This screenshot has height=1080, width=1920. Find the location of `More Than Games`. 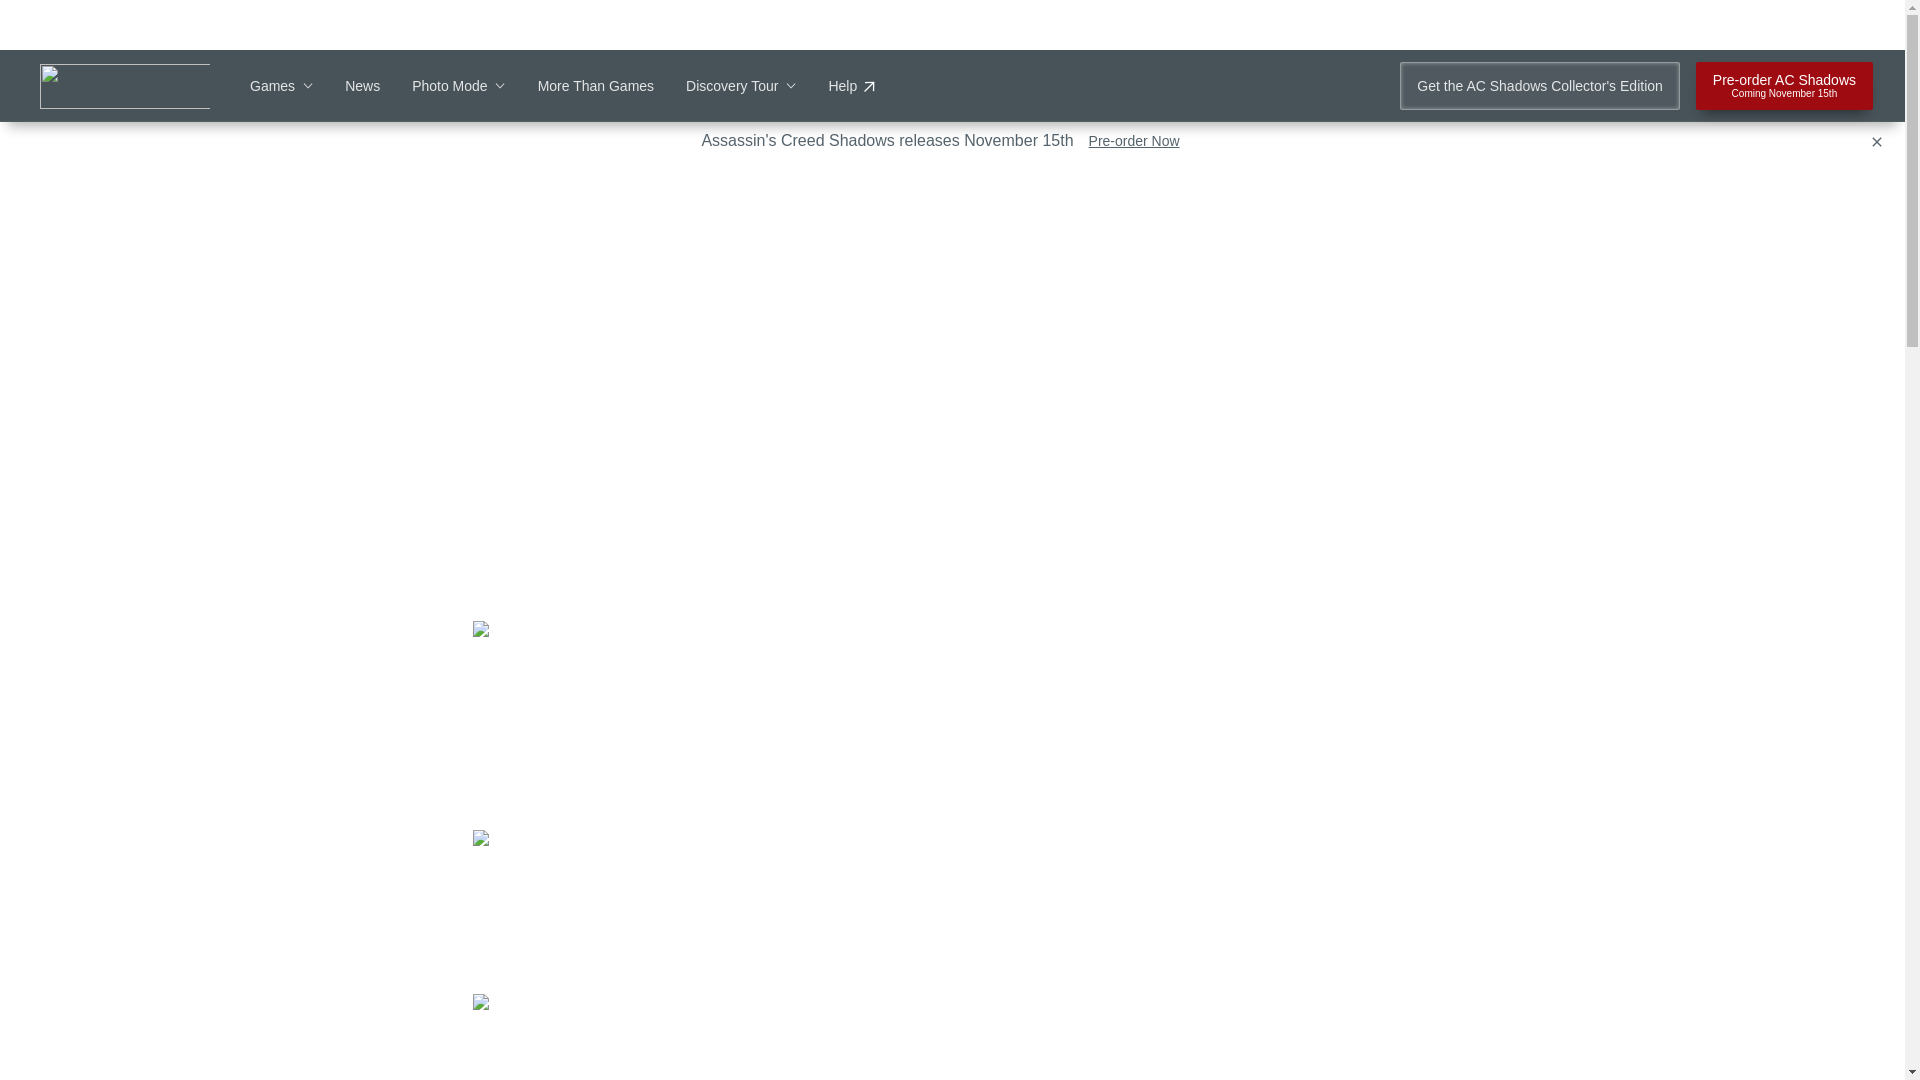

More Than Games is located at coordinates (596, 86).